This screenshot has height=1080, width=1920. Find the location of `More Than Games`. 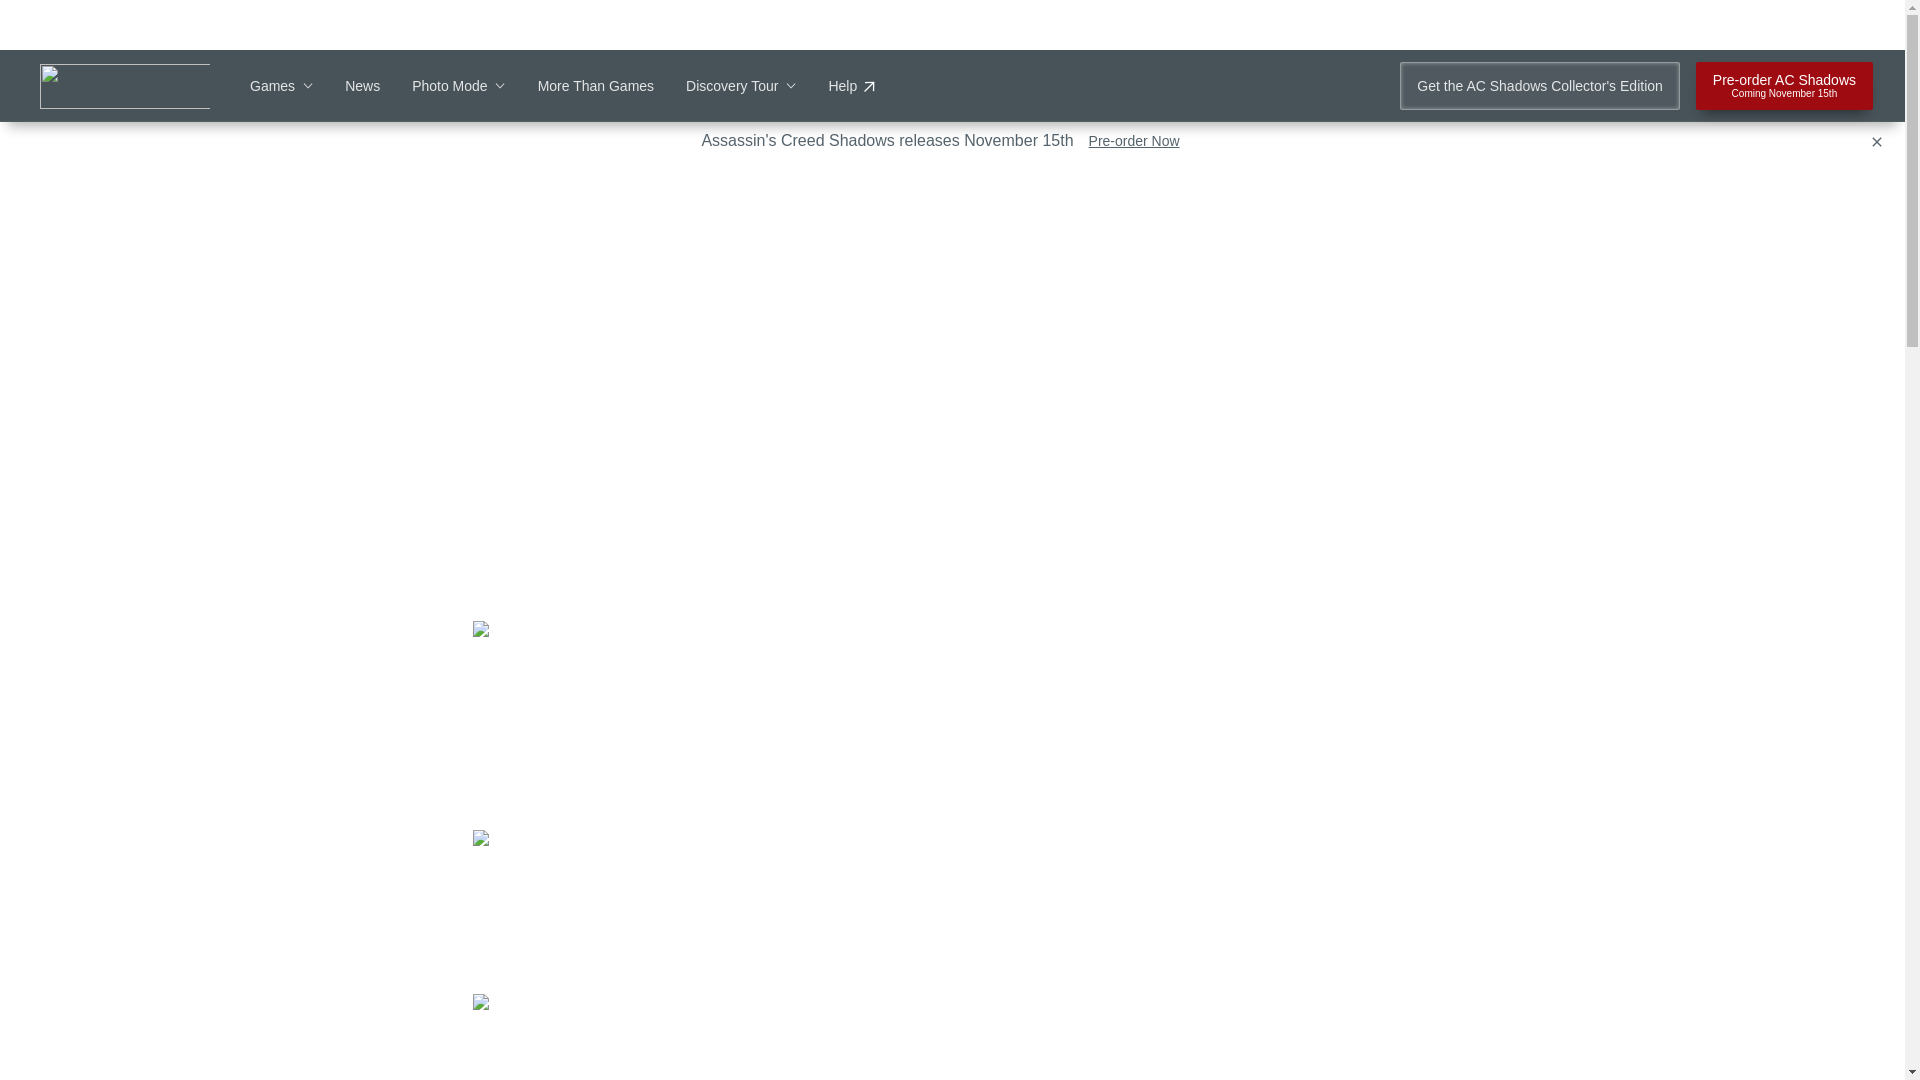

More Than Games is located at coordinates (596, 86).